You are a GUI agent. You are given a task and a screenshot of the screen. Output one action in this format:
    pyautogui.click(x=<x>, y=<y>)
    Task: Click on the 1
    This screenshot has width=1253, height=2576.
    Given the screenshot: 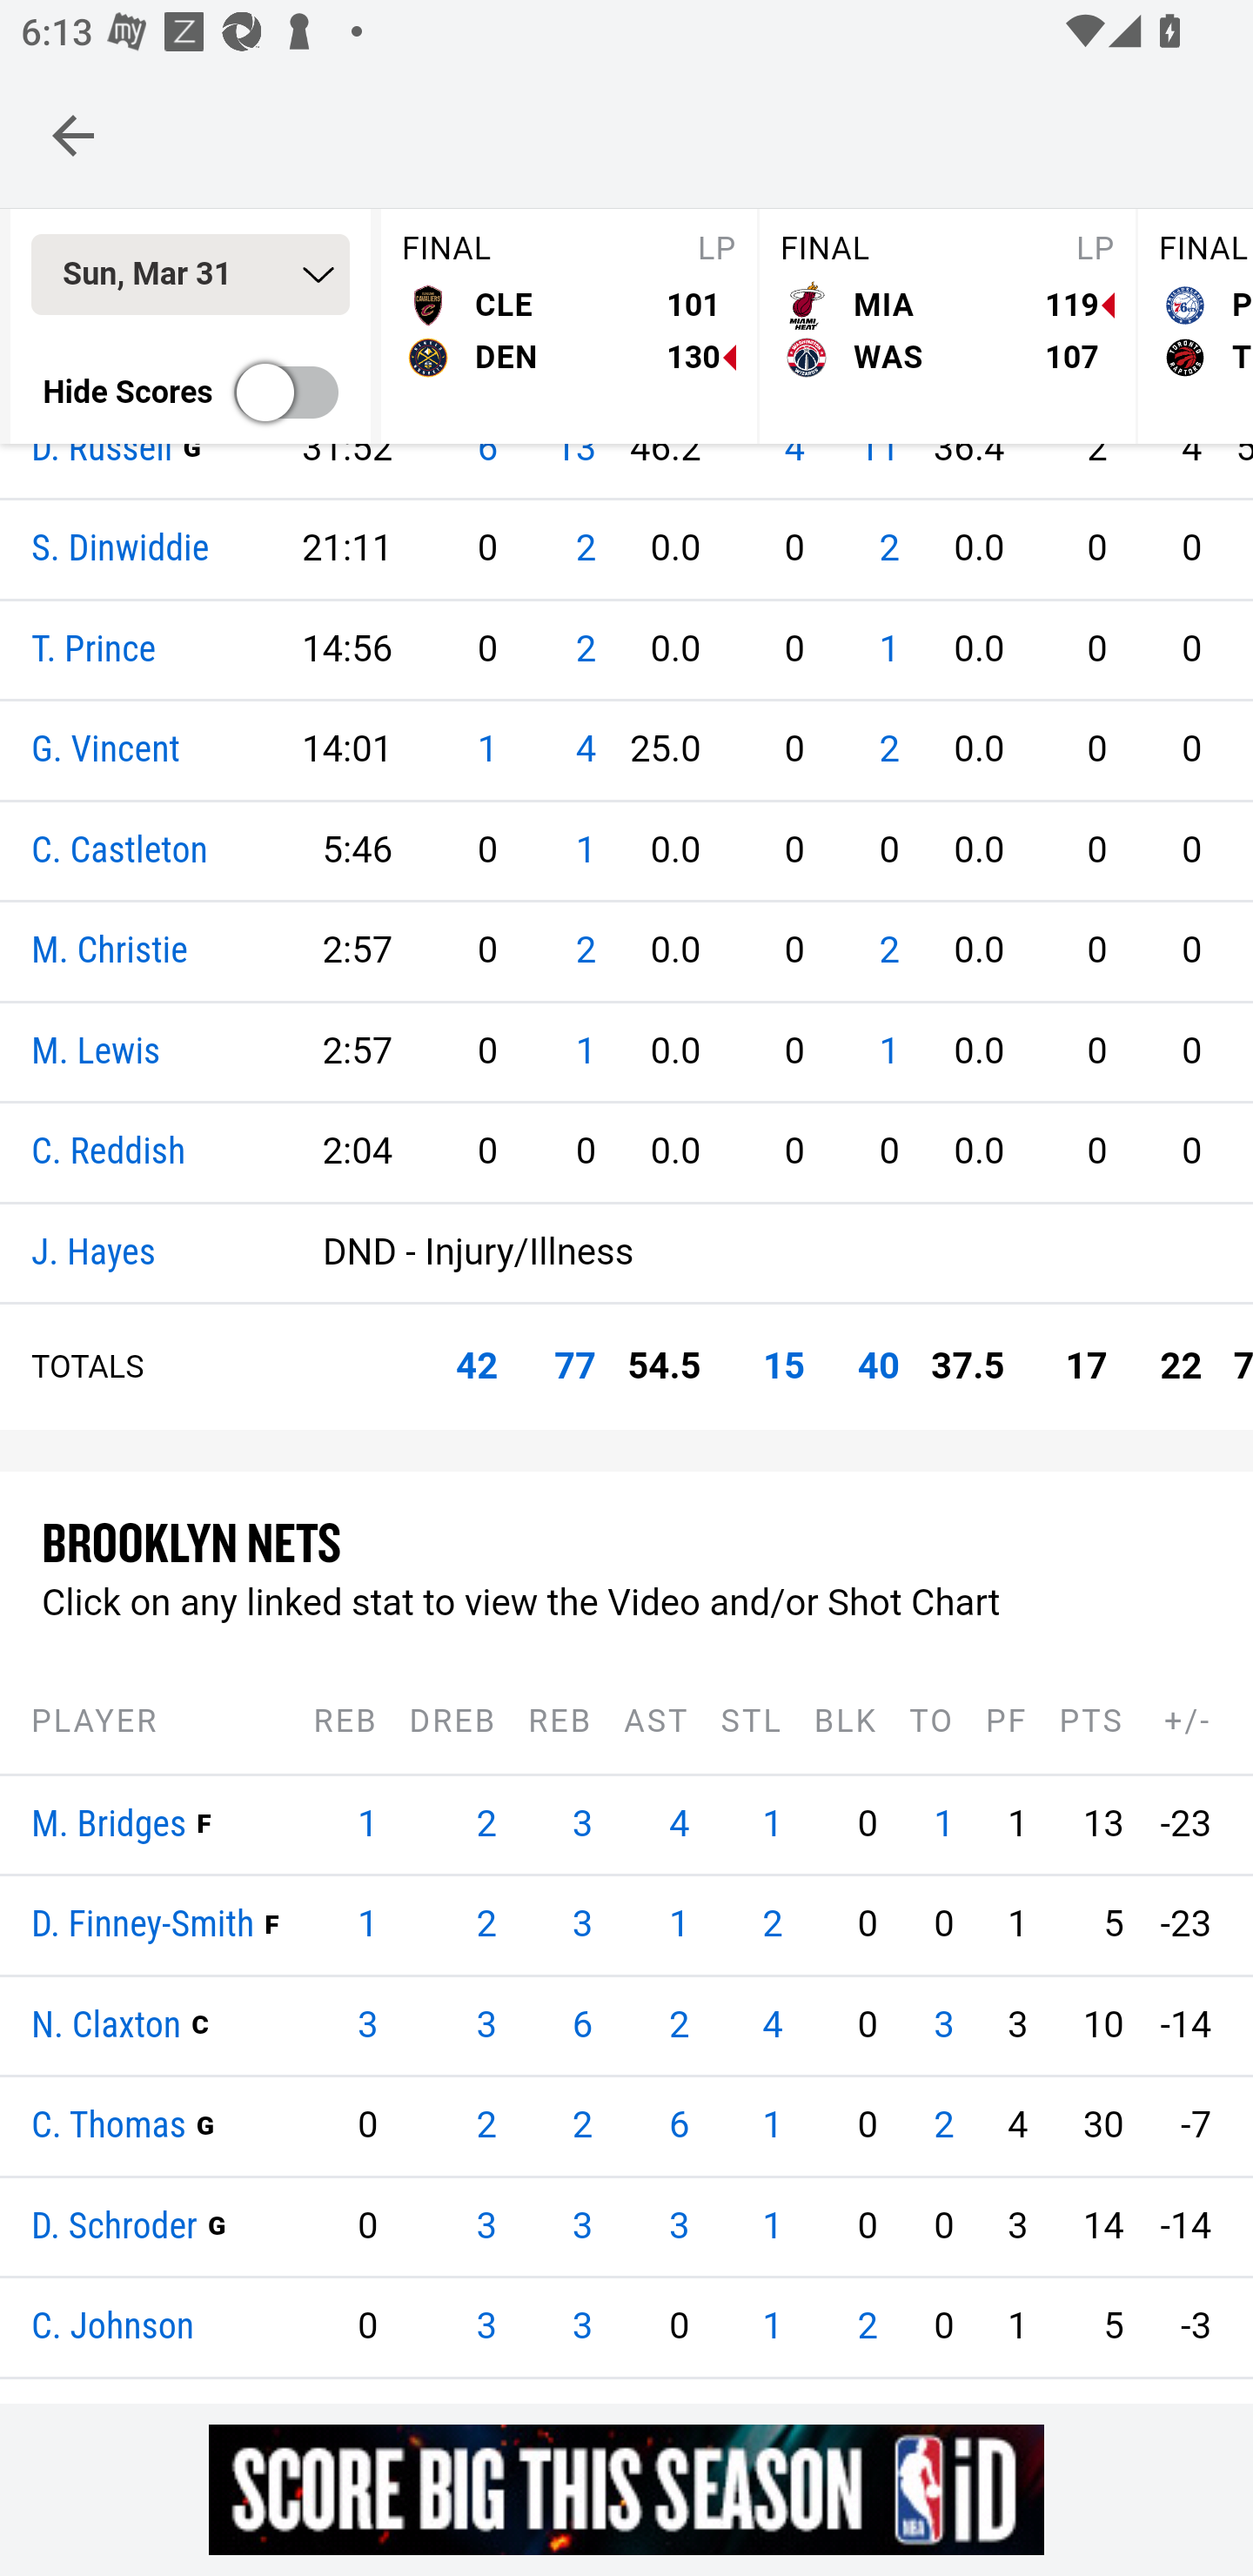 What is the action you would take?
    pyautogui.click(x=773, y=2126)
    